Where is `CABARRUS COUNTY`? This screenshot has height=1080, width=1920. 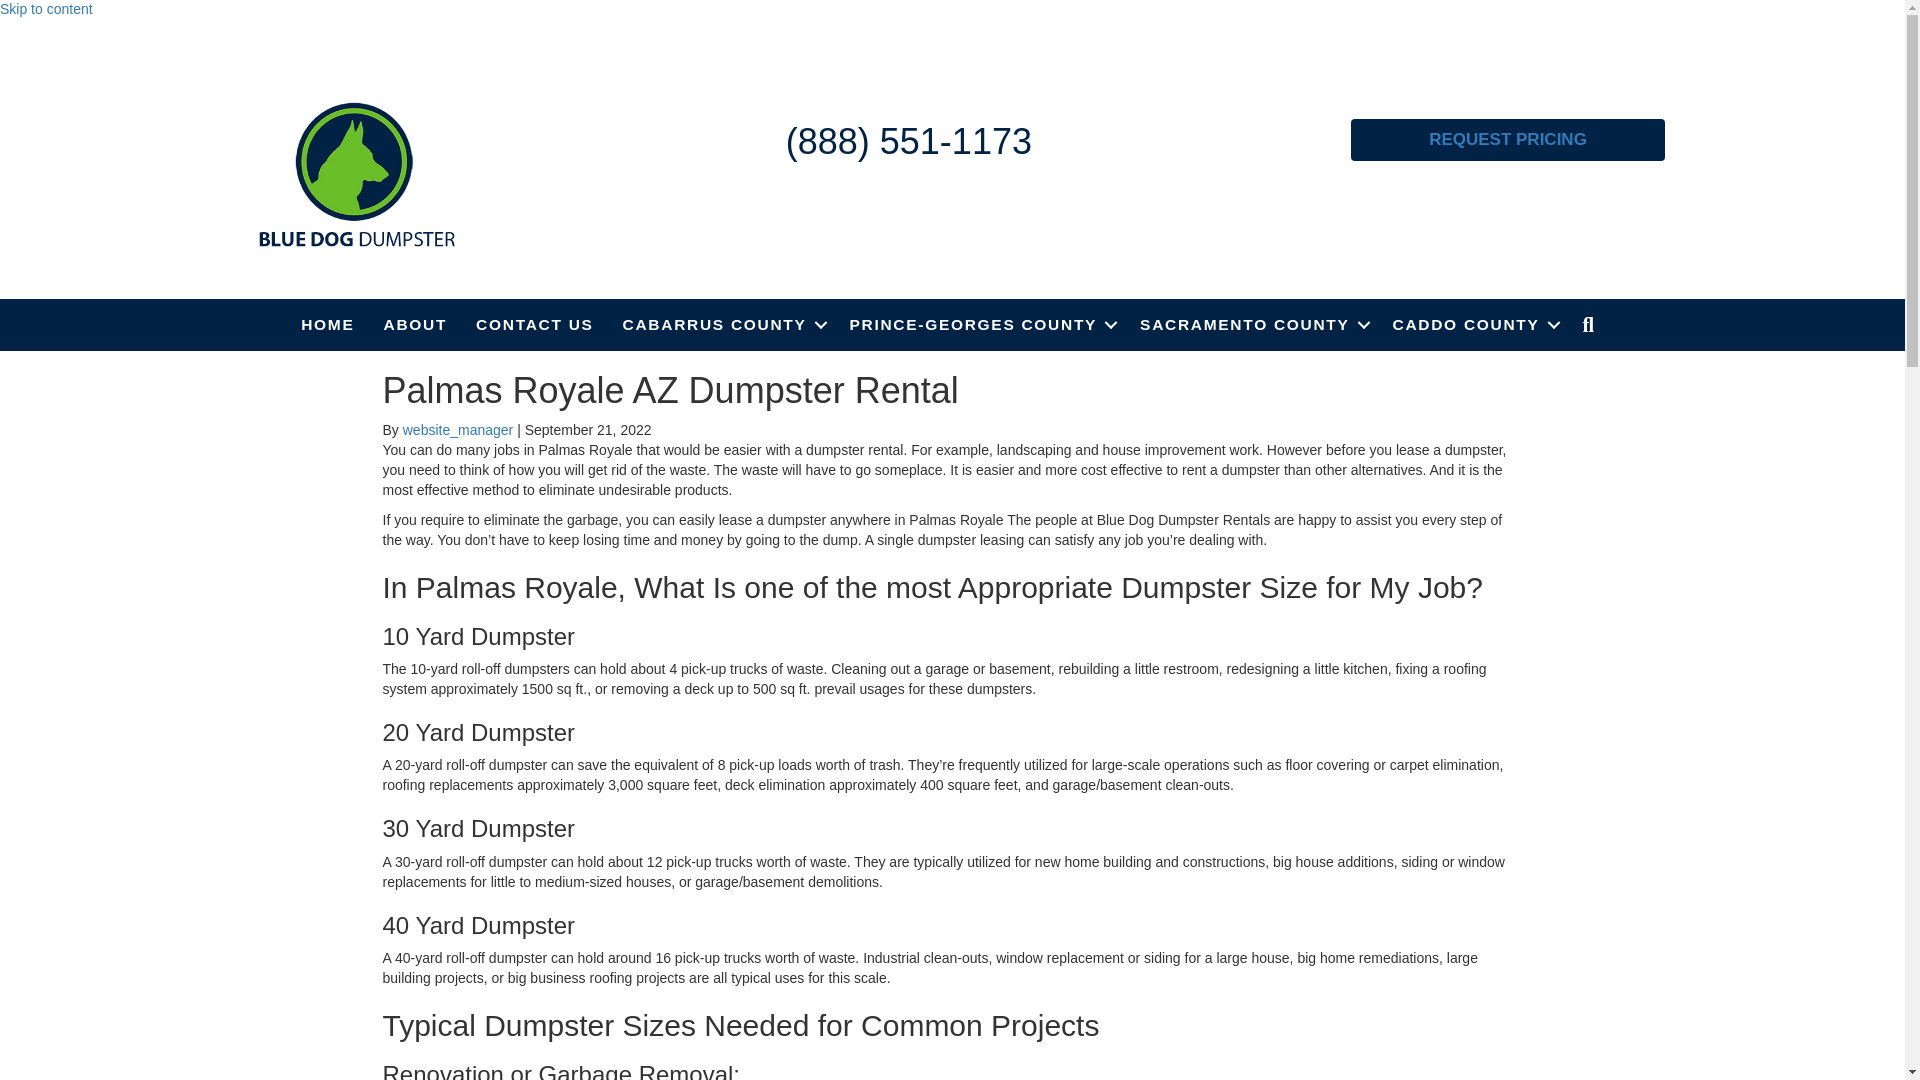 CABARRUS COUNTY is located at coordinates (722, 324).